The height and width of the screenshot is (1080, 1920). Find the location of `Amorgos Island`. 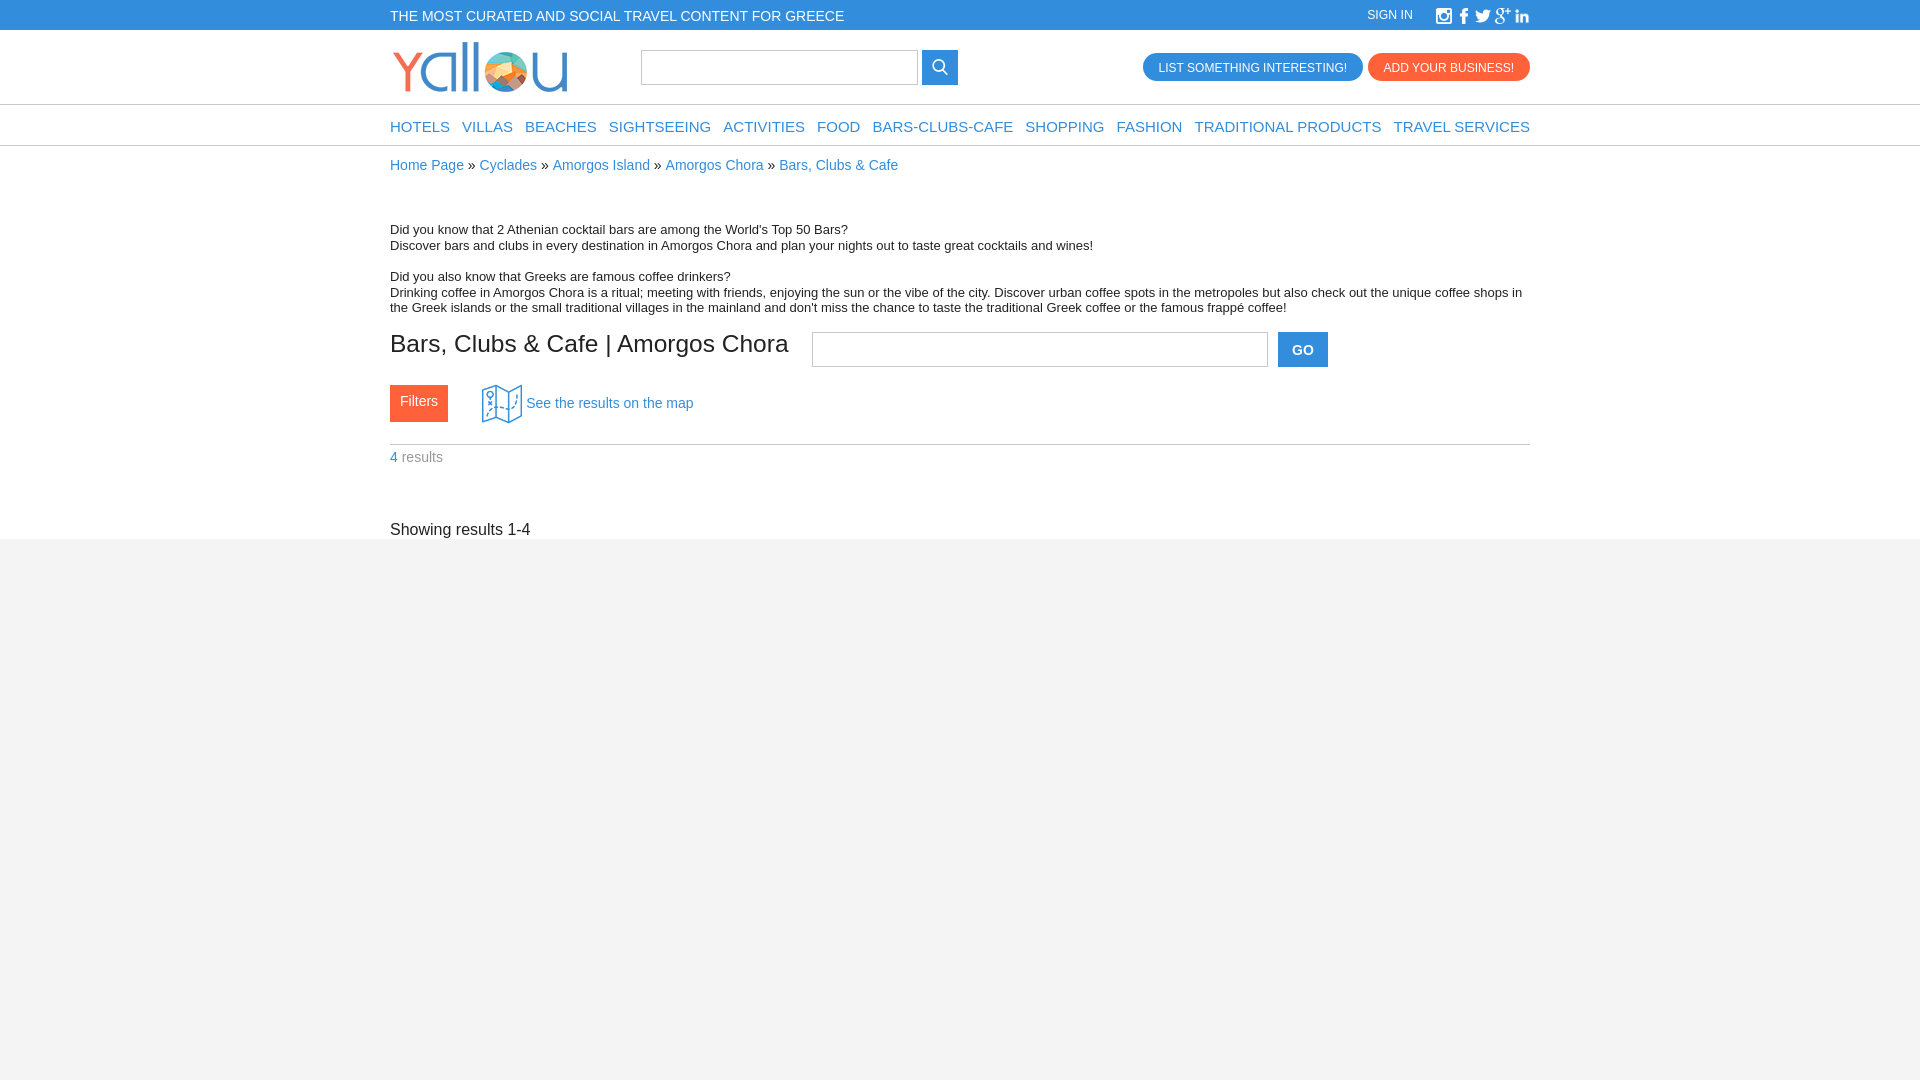

Amorgos Island is located at coordinates (601, 164).